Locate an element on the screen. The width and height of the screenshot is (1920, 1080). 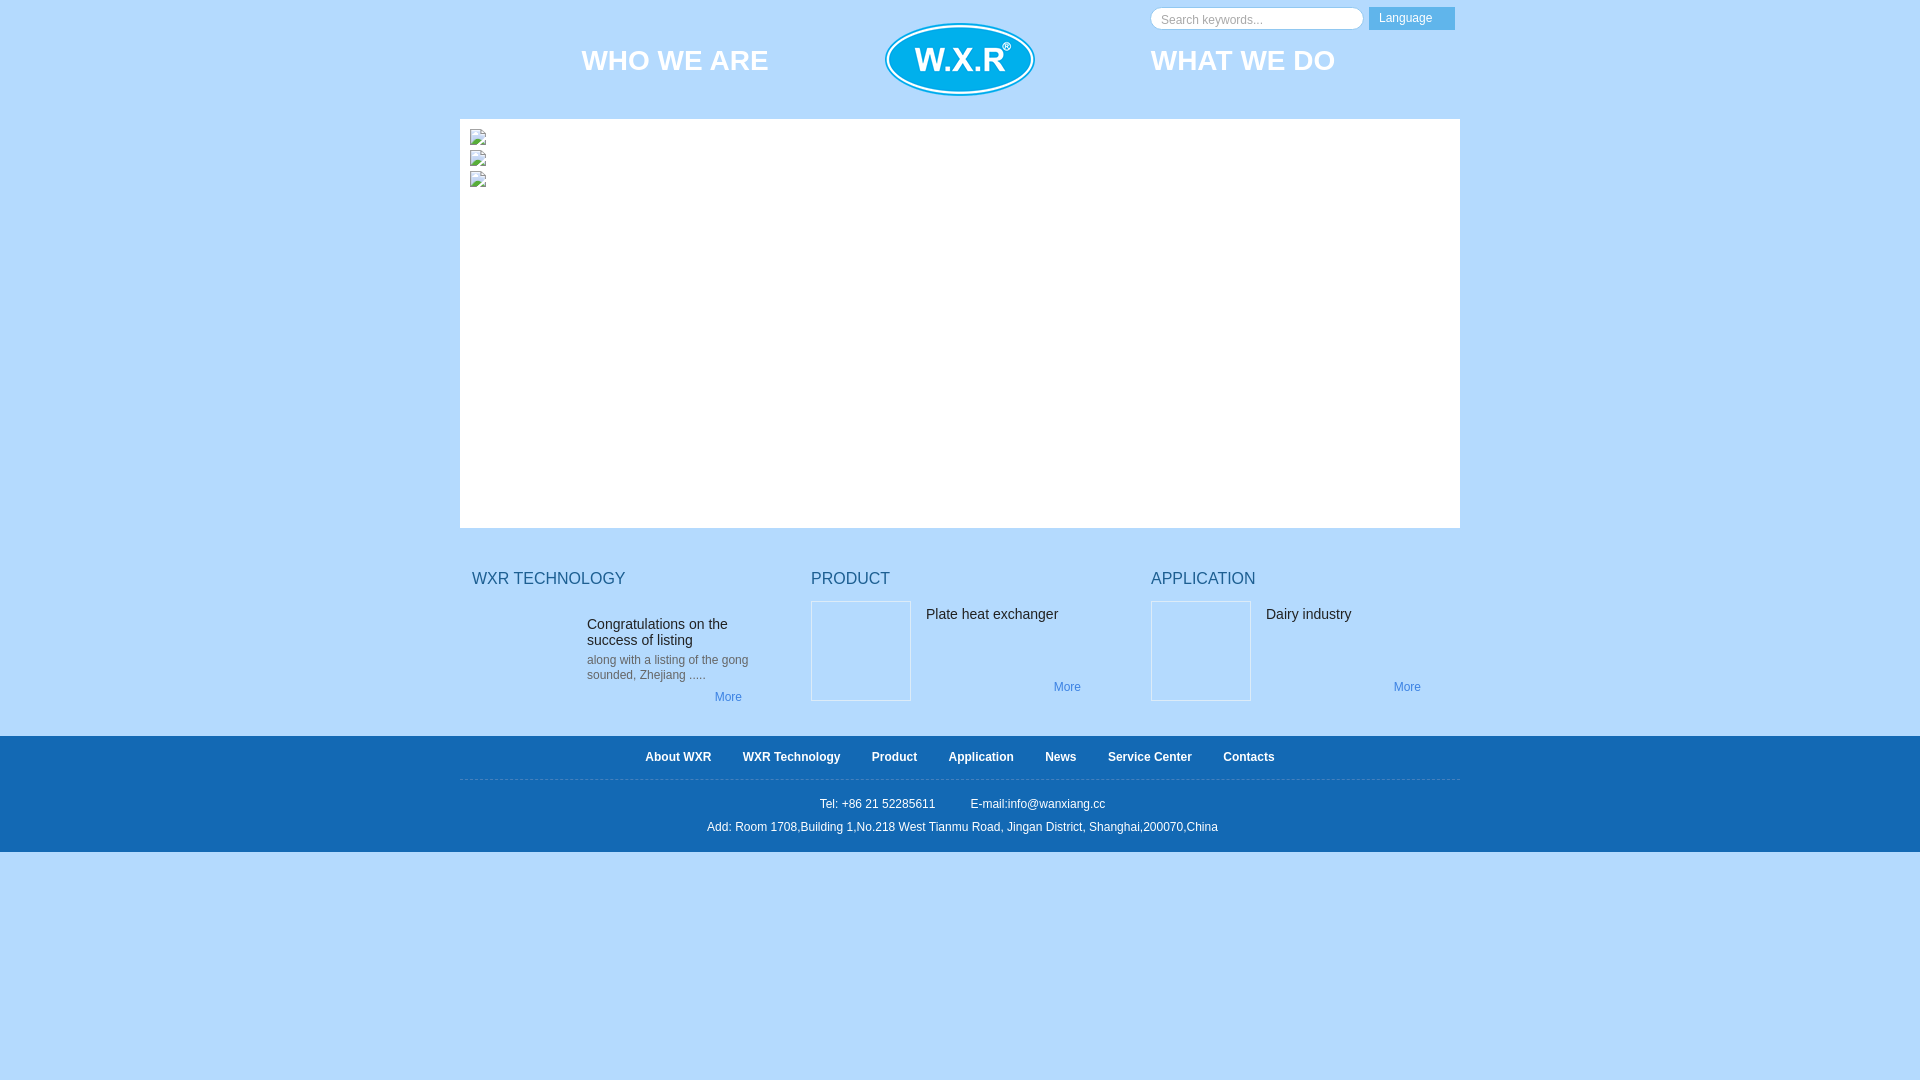
WXR TECHNOLOGY is located at coordinates (549, 578).